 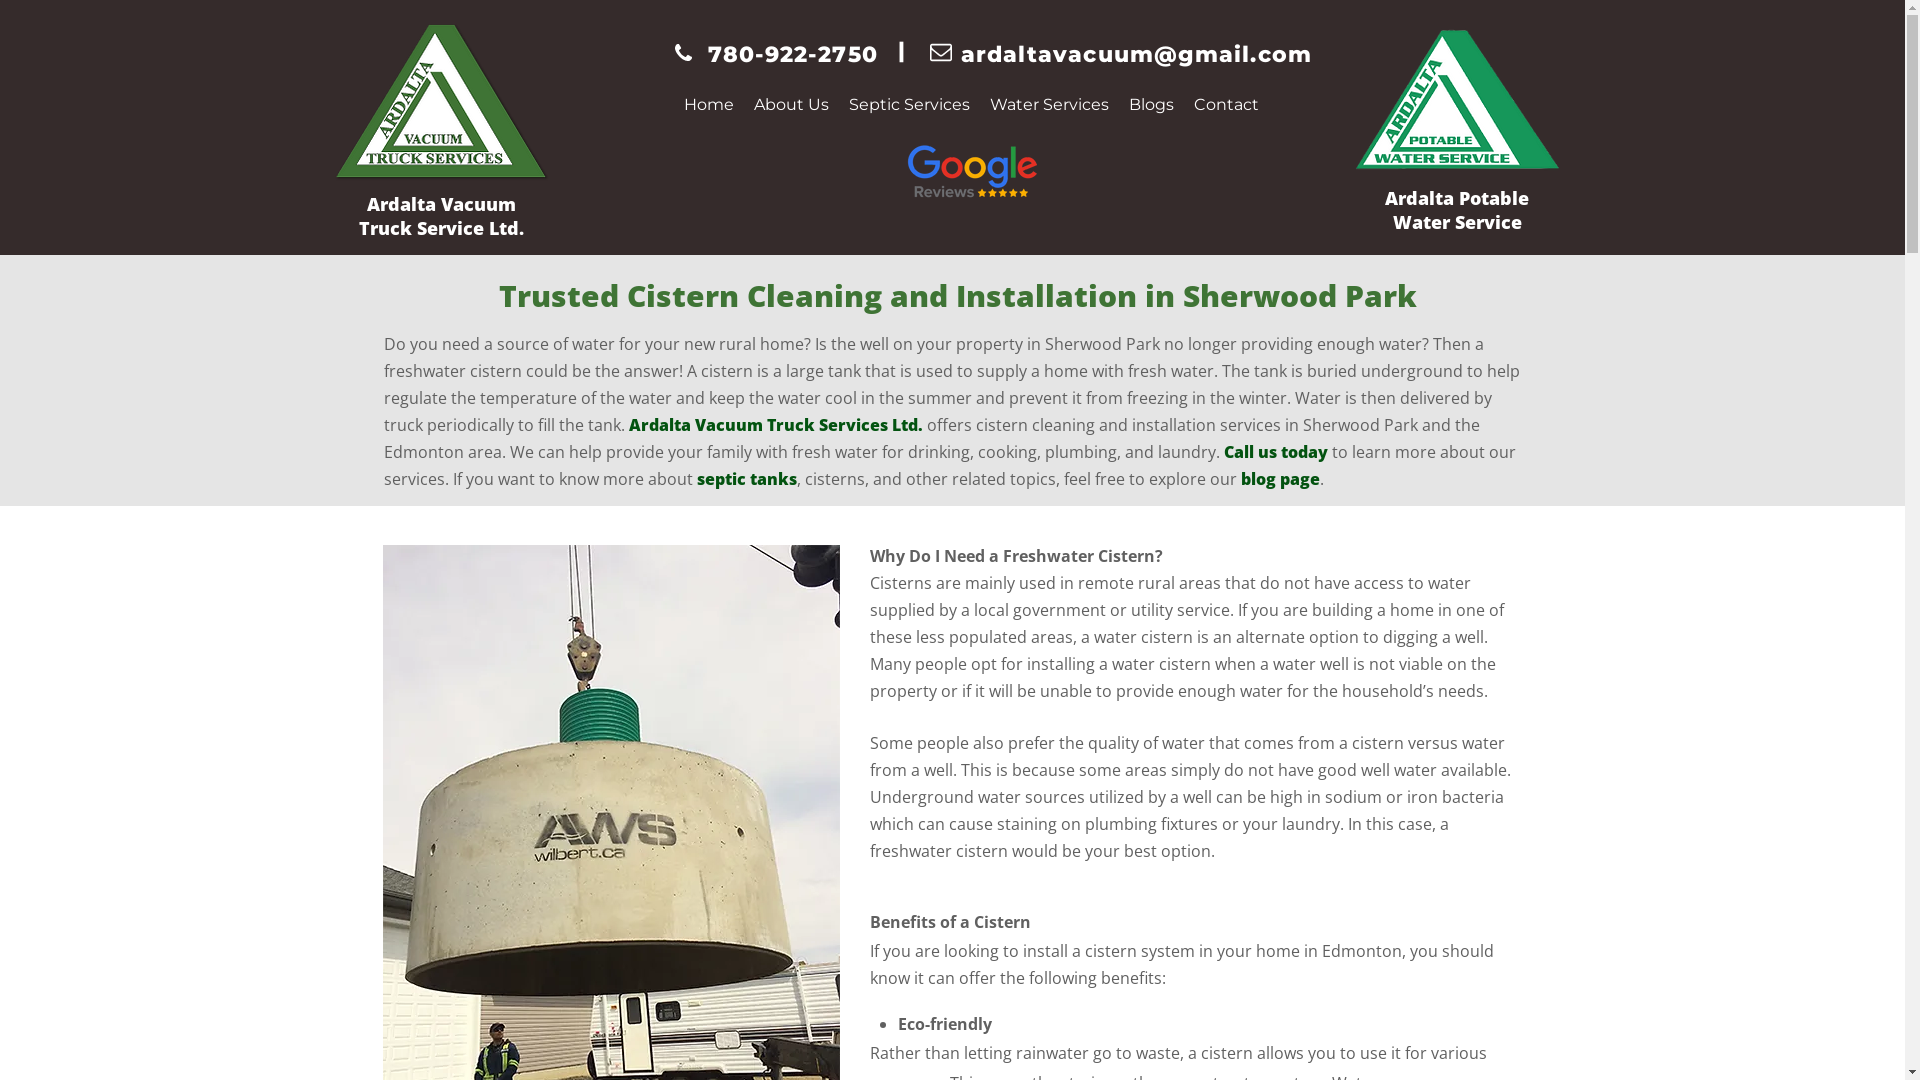 What do you see at coordinates (1276, 454) in the screenshot?
I see `Call us today` at bounding box center [1276, 454].